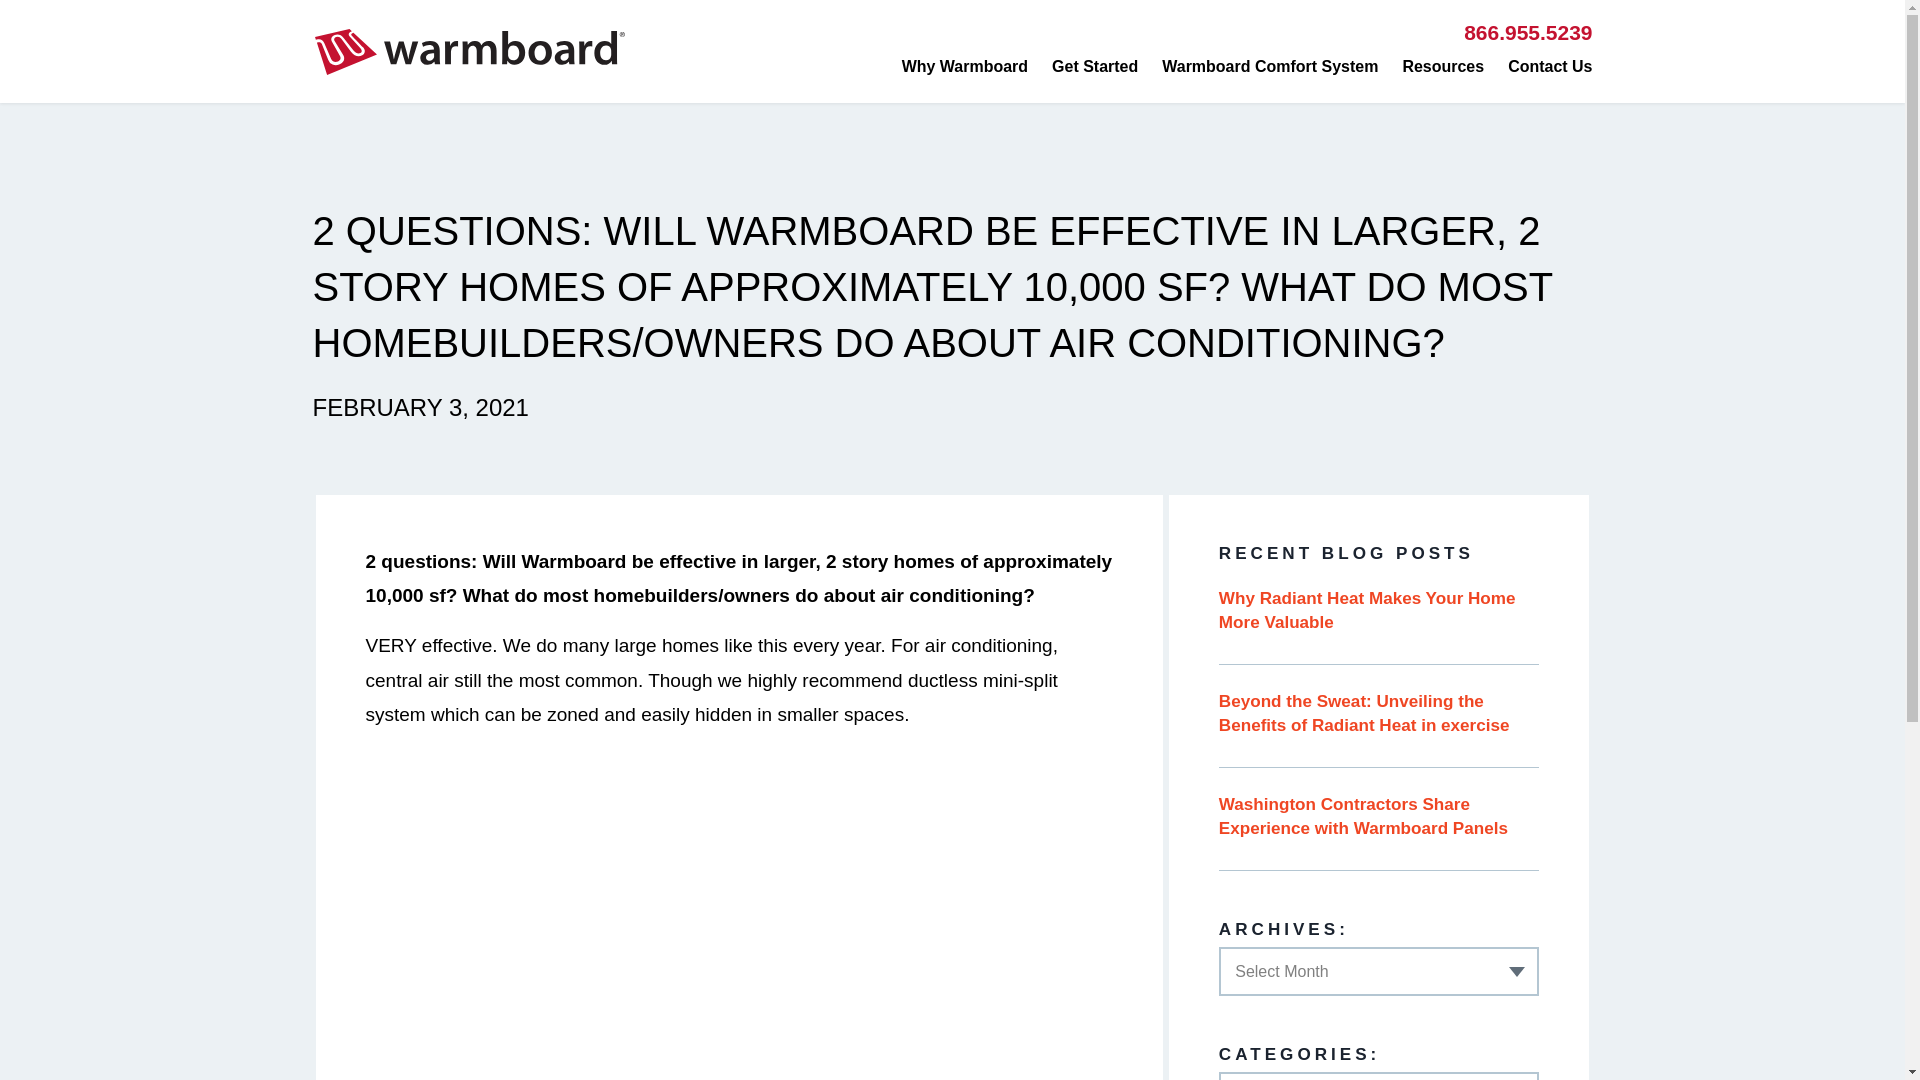  I want to click on Select Month, so click(1379, 972).